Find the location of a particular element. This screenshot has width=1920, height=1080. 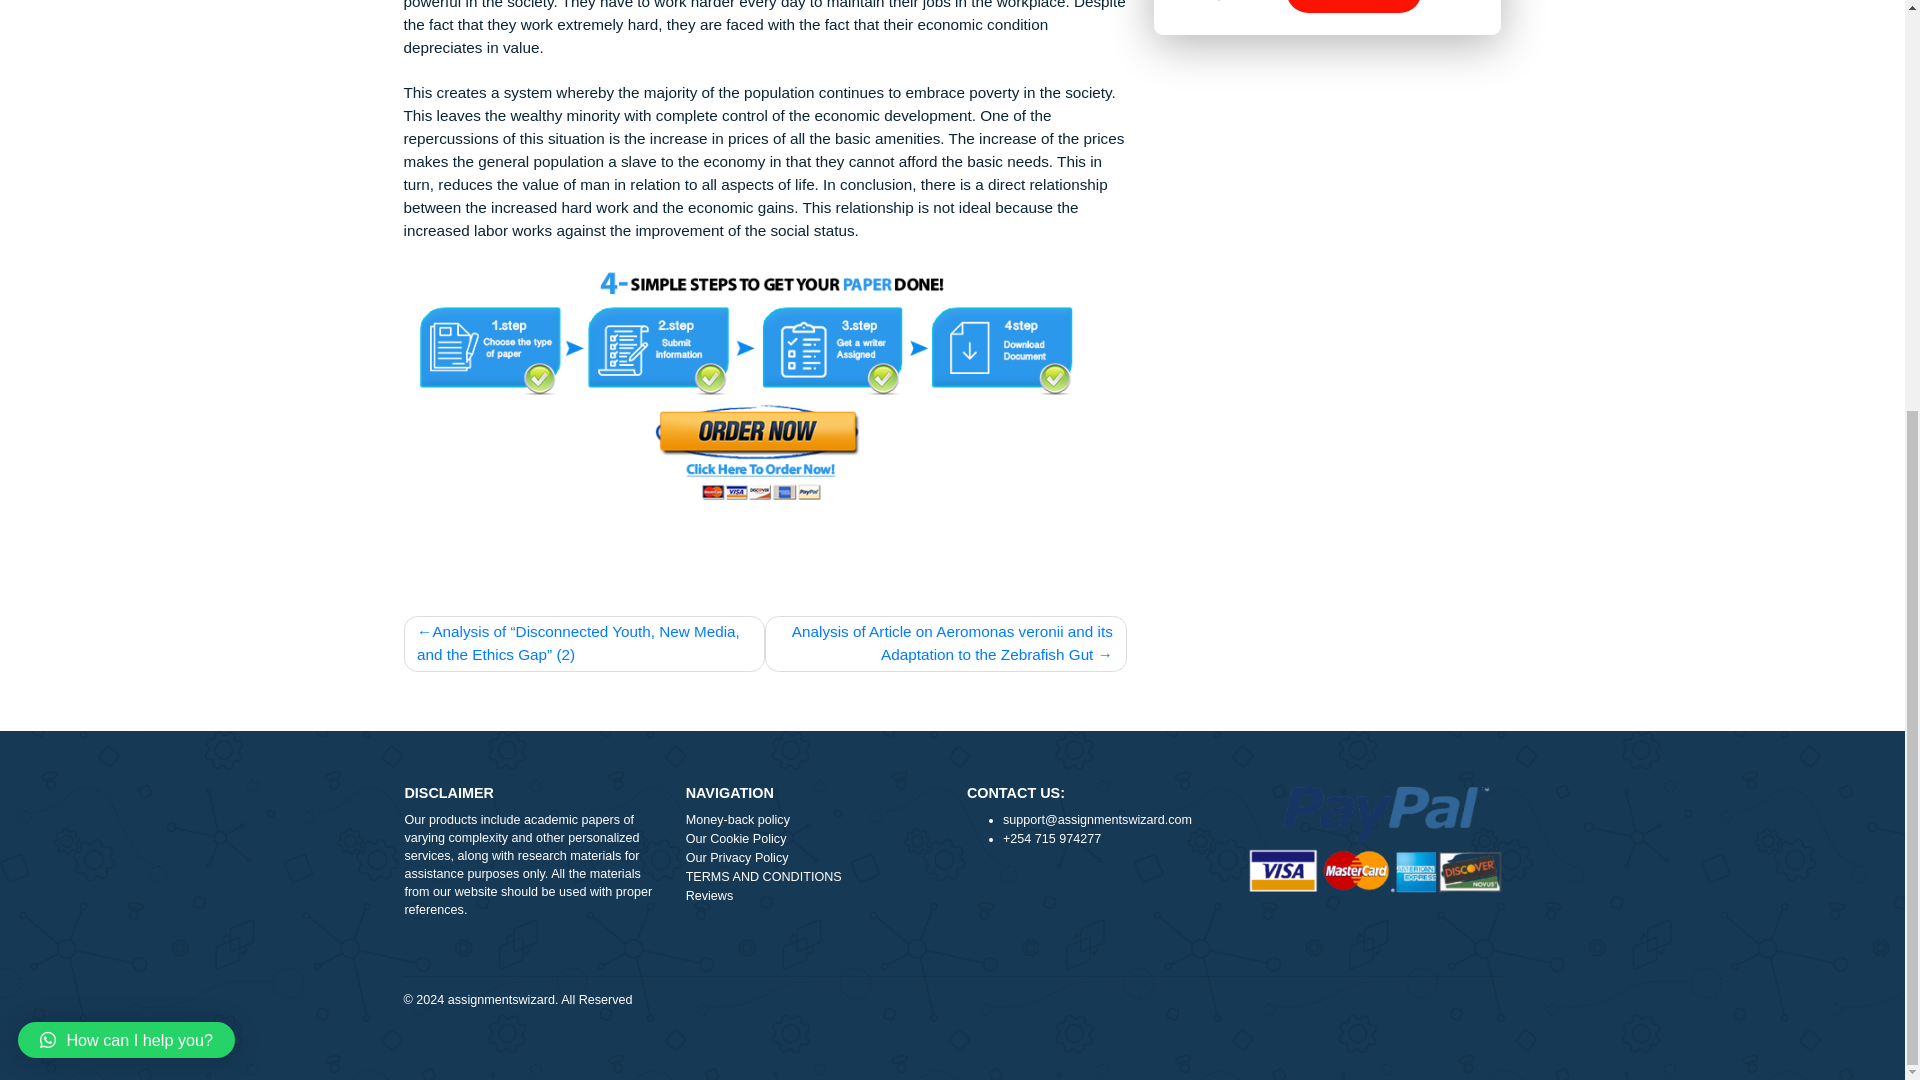

Reviews is located at coordinates (903, 1068).